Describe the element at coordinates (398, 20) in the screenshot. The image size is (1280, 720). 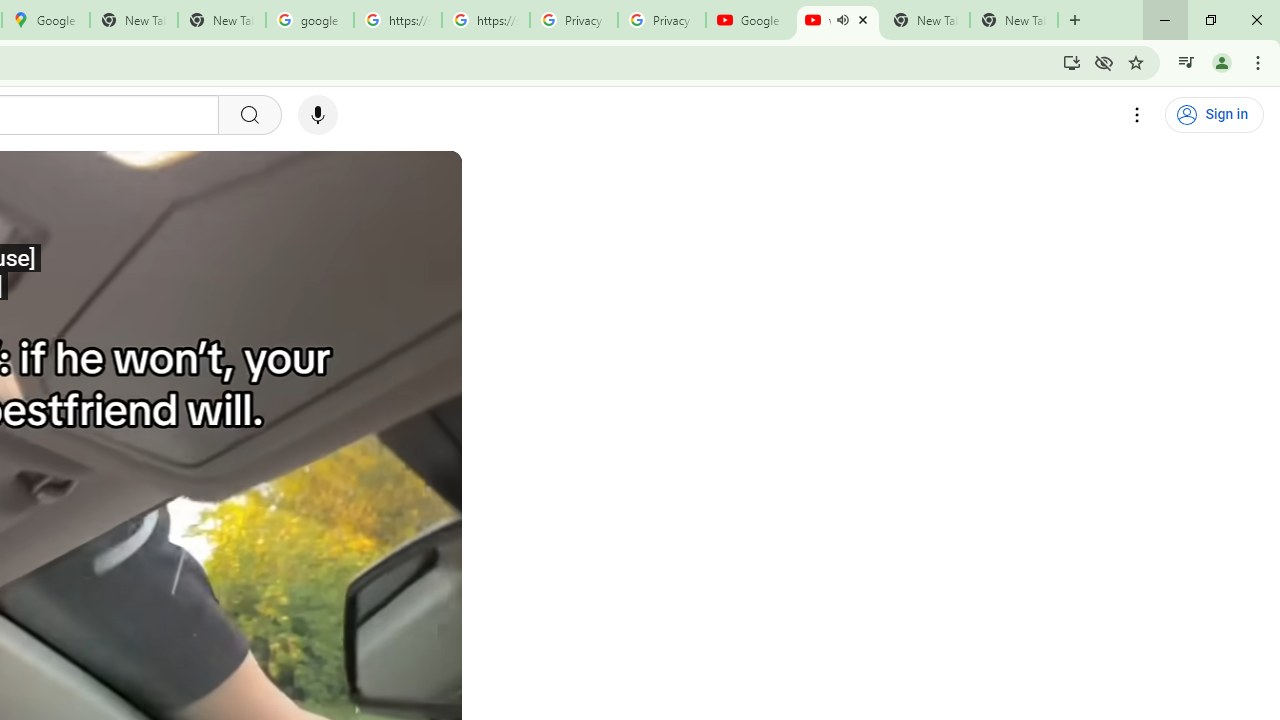
I see `https://scholar.google.com/` at that location.